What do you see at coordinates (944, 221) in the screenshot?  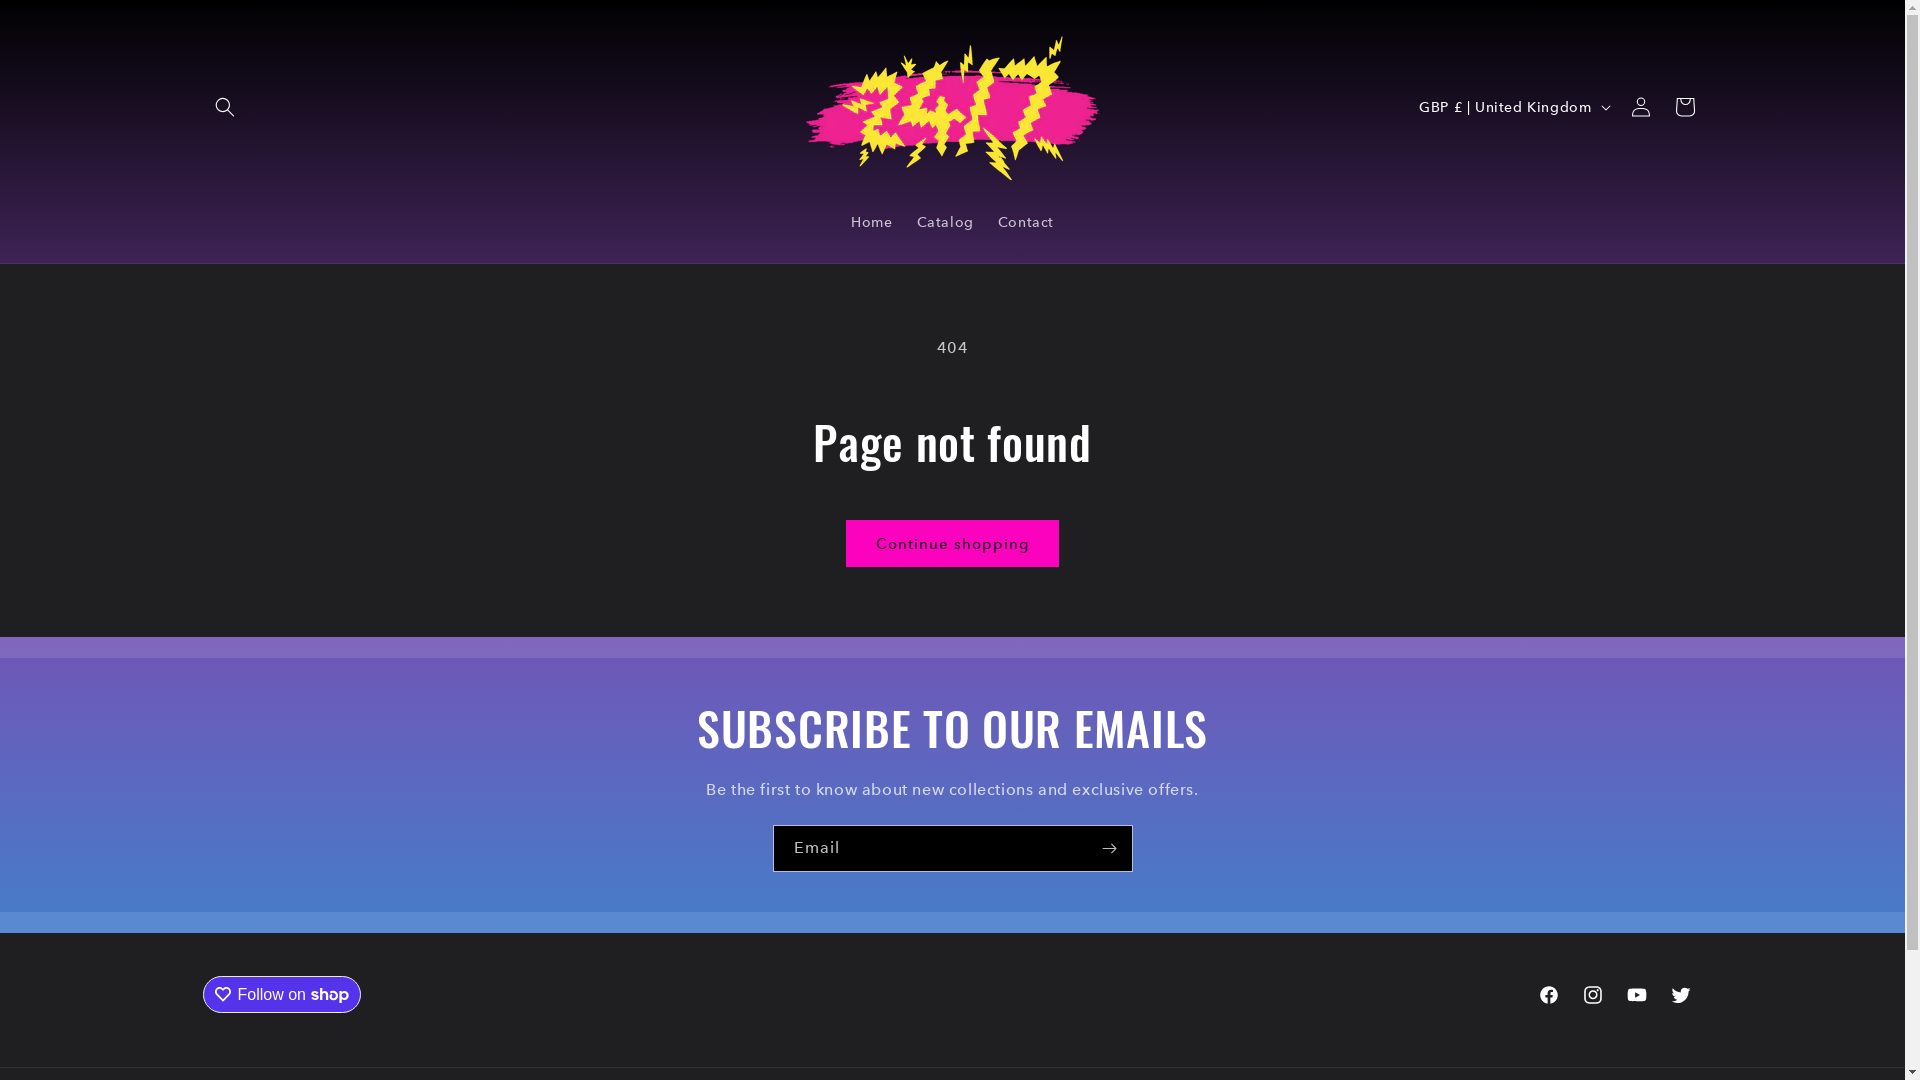 I see `Catalog` at bounding box center [944, 221].